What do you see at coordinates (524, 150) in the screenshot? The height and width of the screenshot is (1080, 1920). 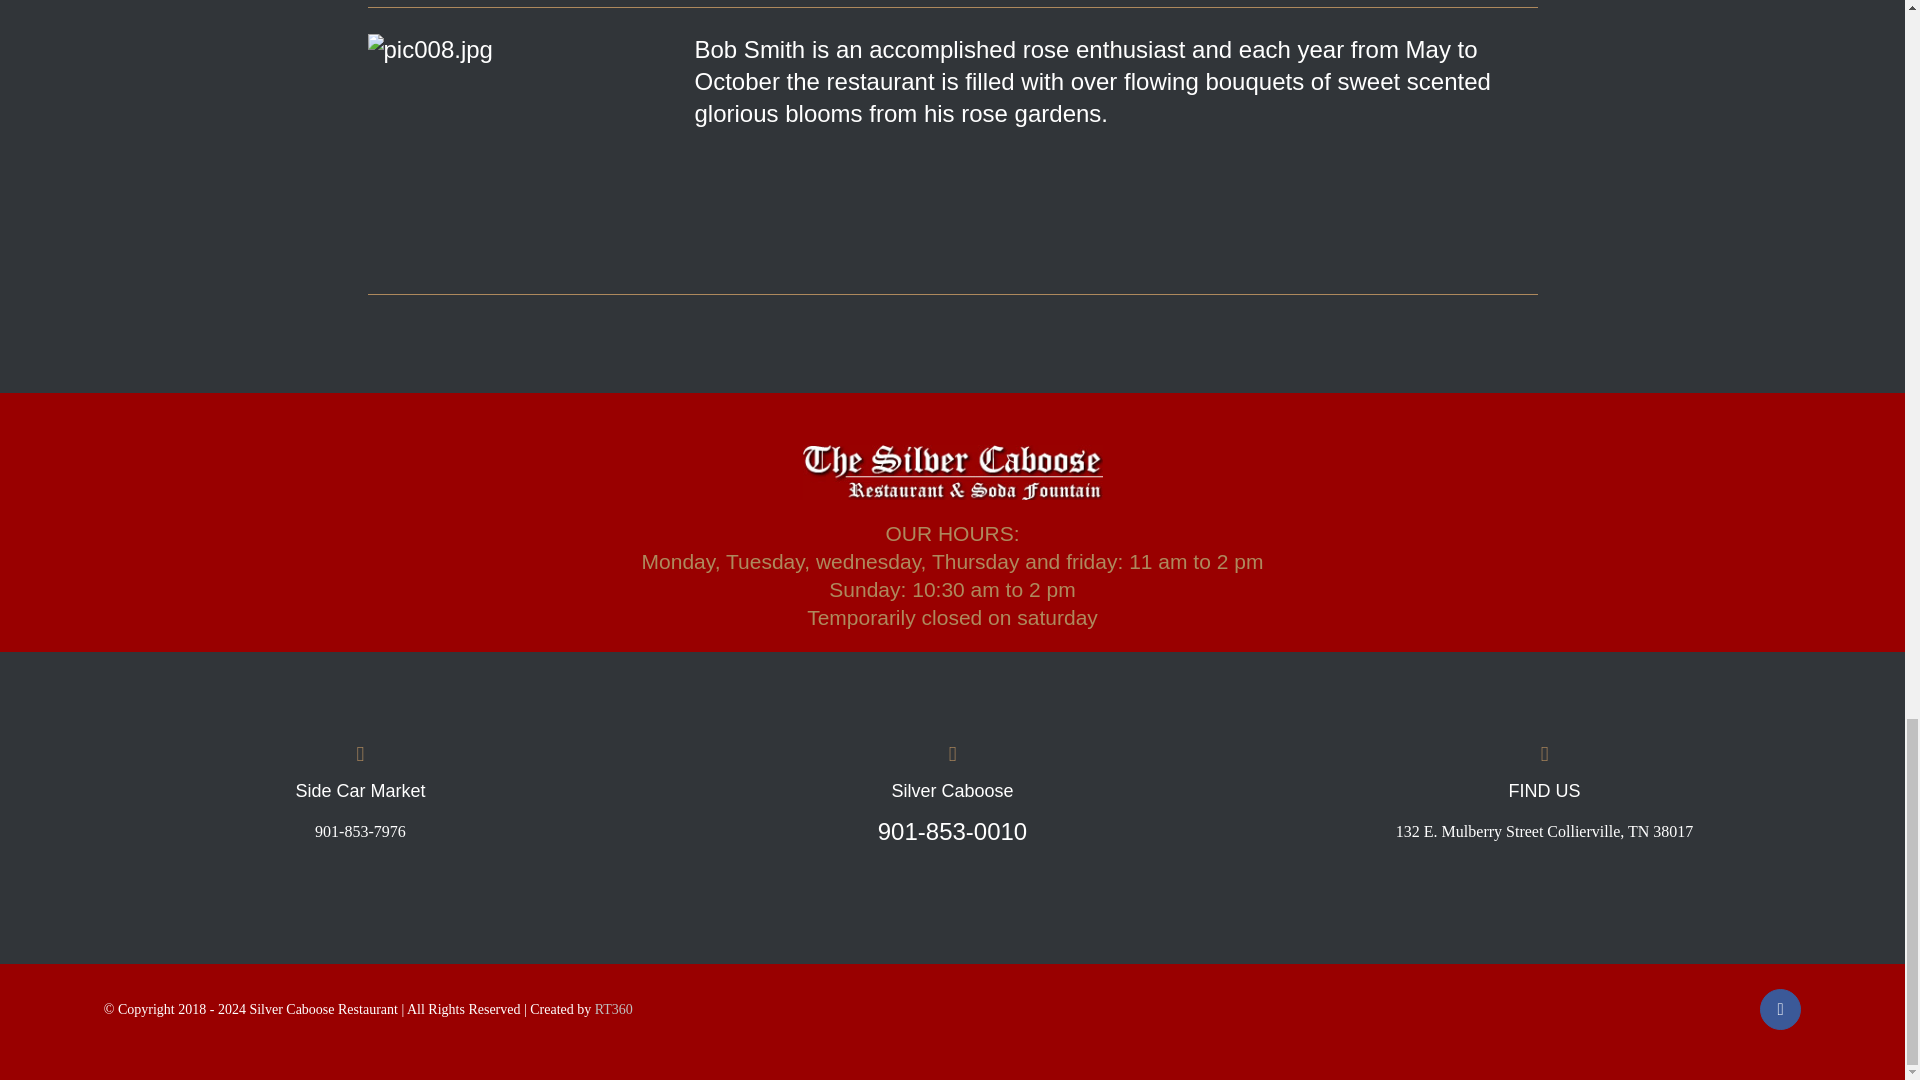 I see `pic008.jpg` at bounding box center [524, 150].